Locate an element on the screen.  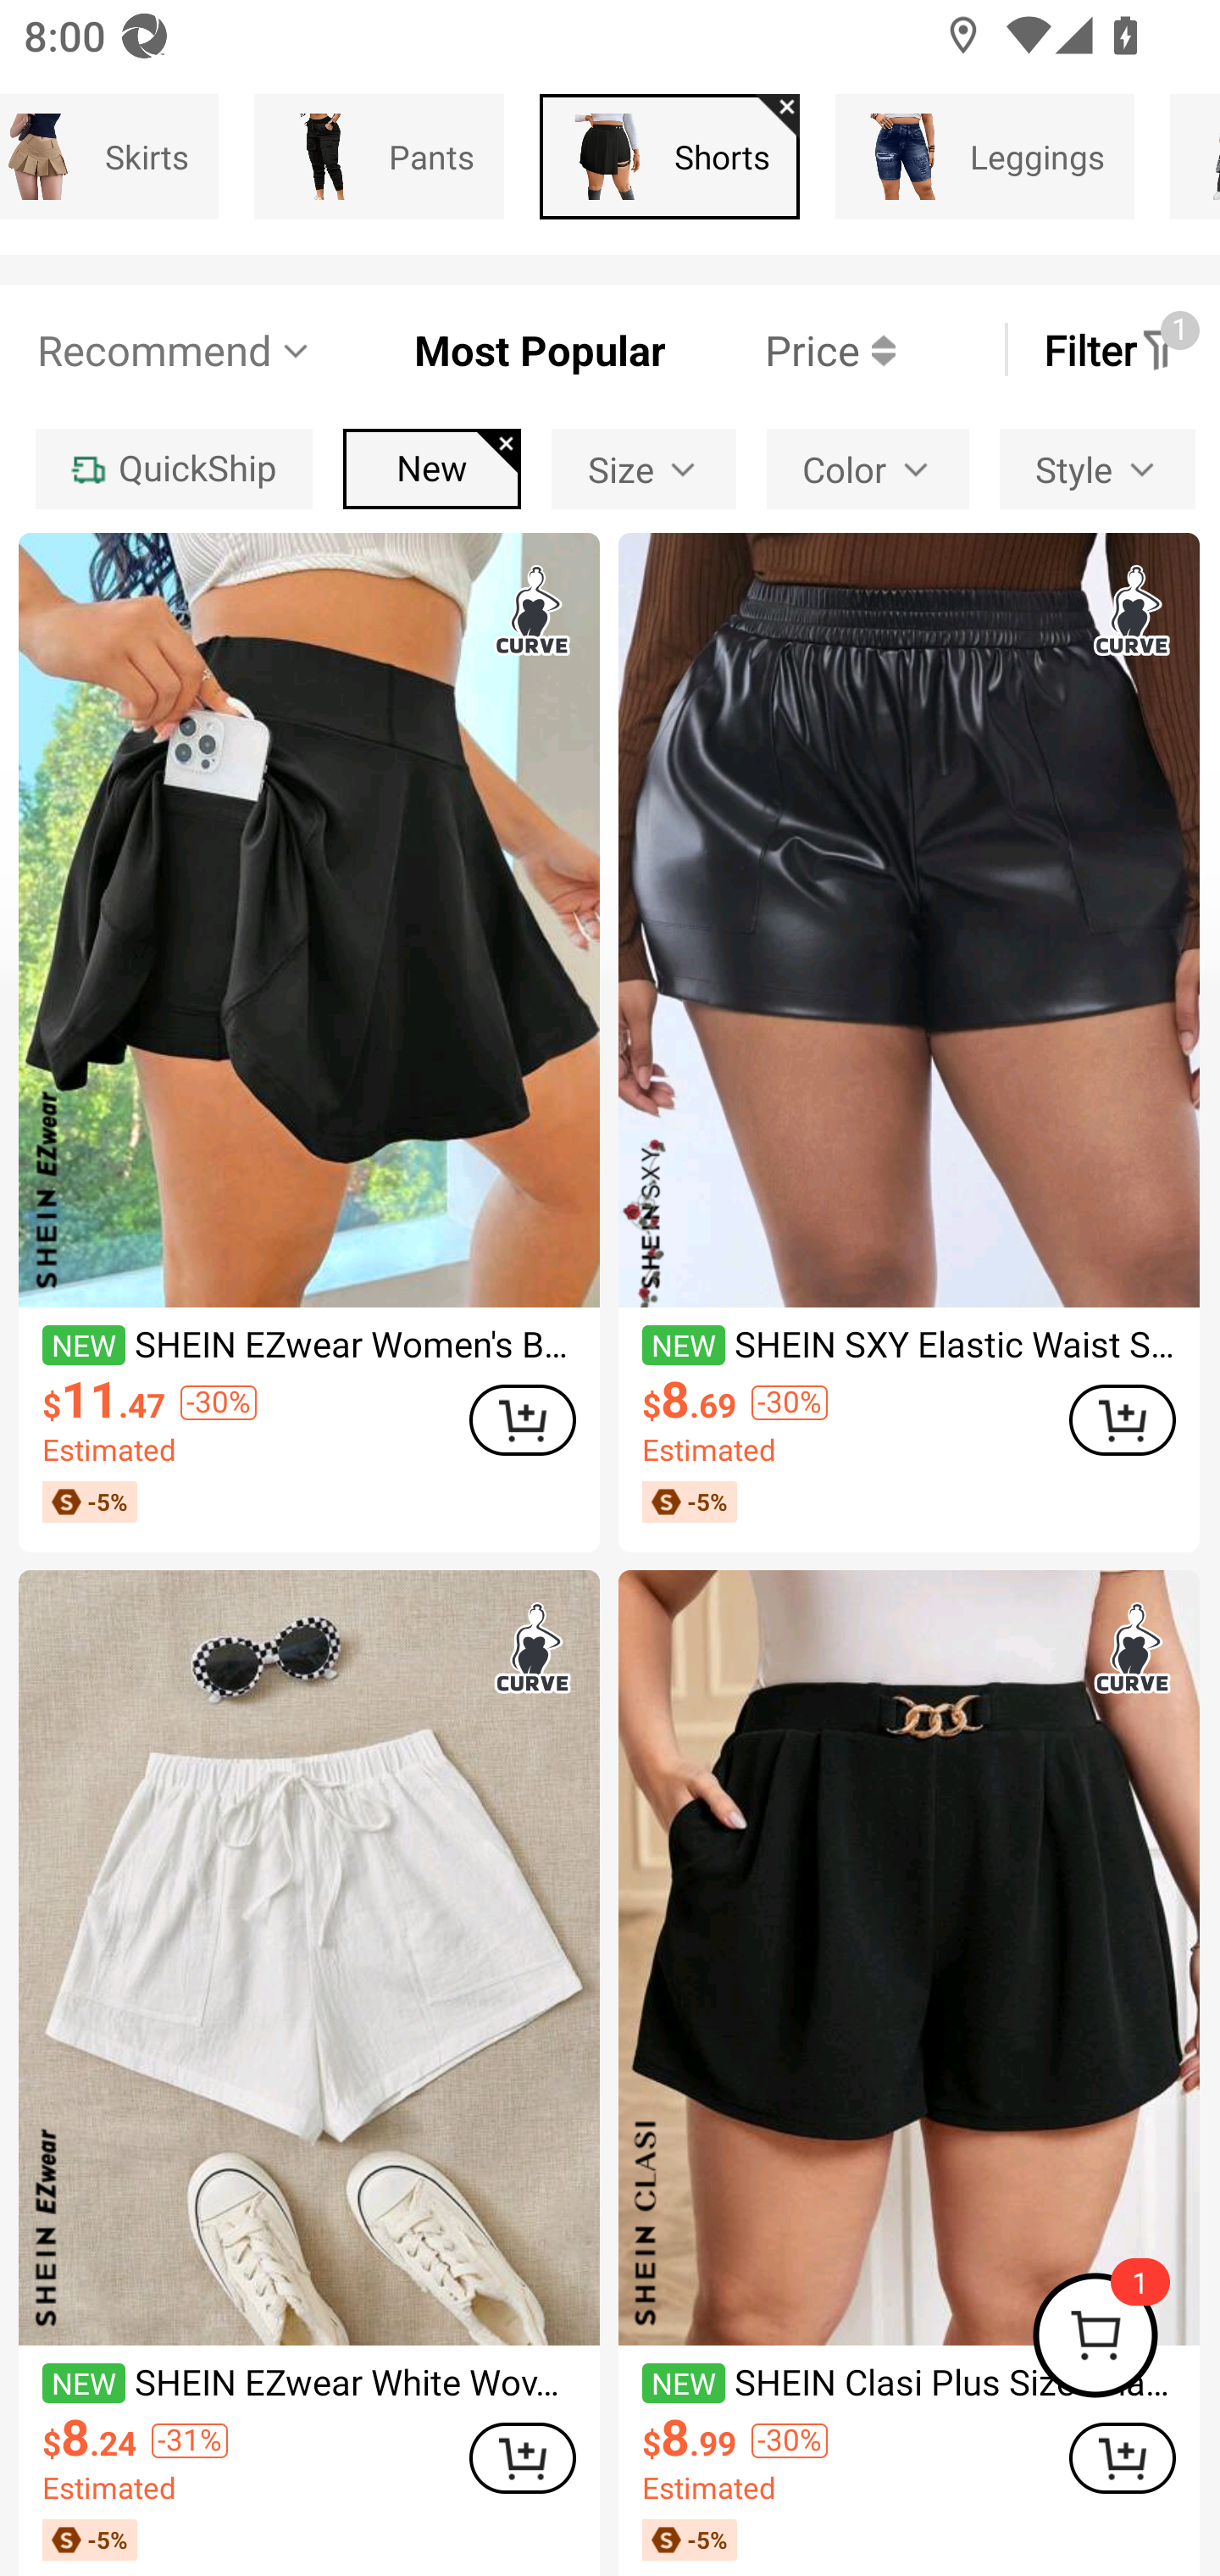
ADD TO CART is located at coordinates (1122, 2457).